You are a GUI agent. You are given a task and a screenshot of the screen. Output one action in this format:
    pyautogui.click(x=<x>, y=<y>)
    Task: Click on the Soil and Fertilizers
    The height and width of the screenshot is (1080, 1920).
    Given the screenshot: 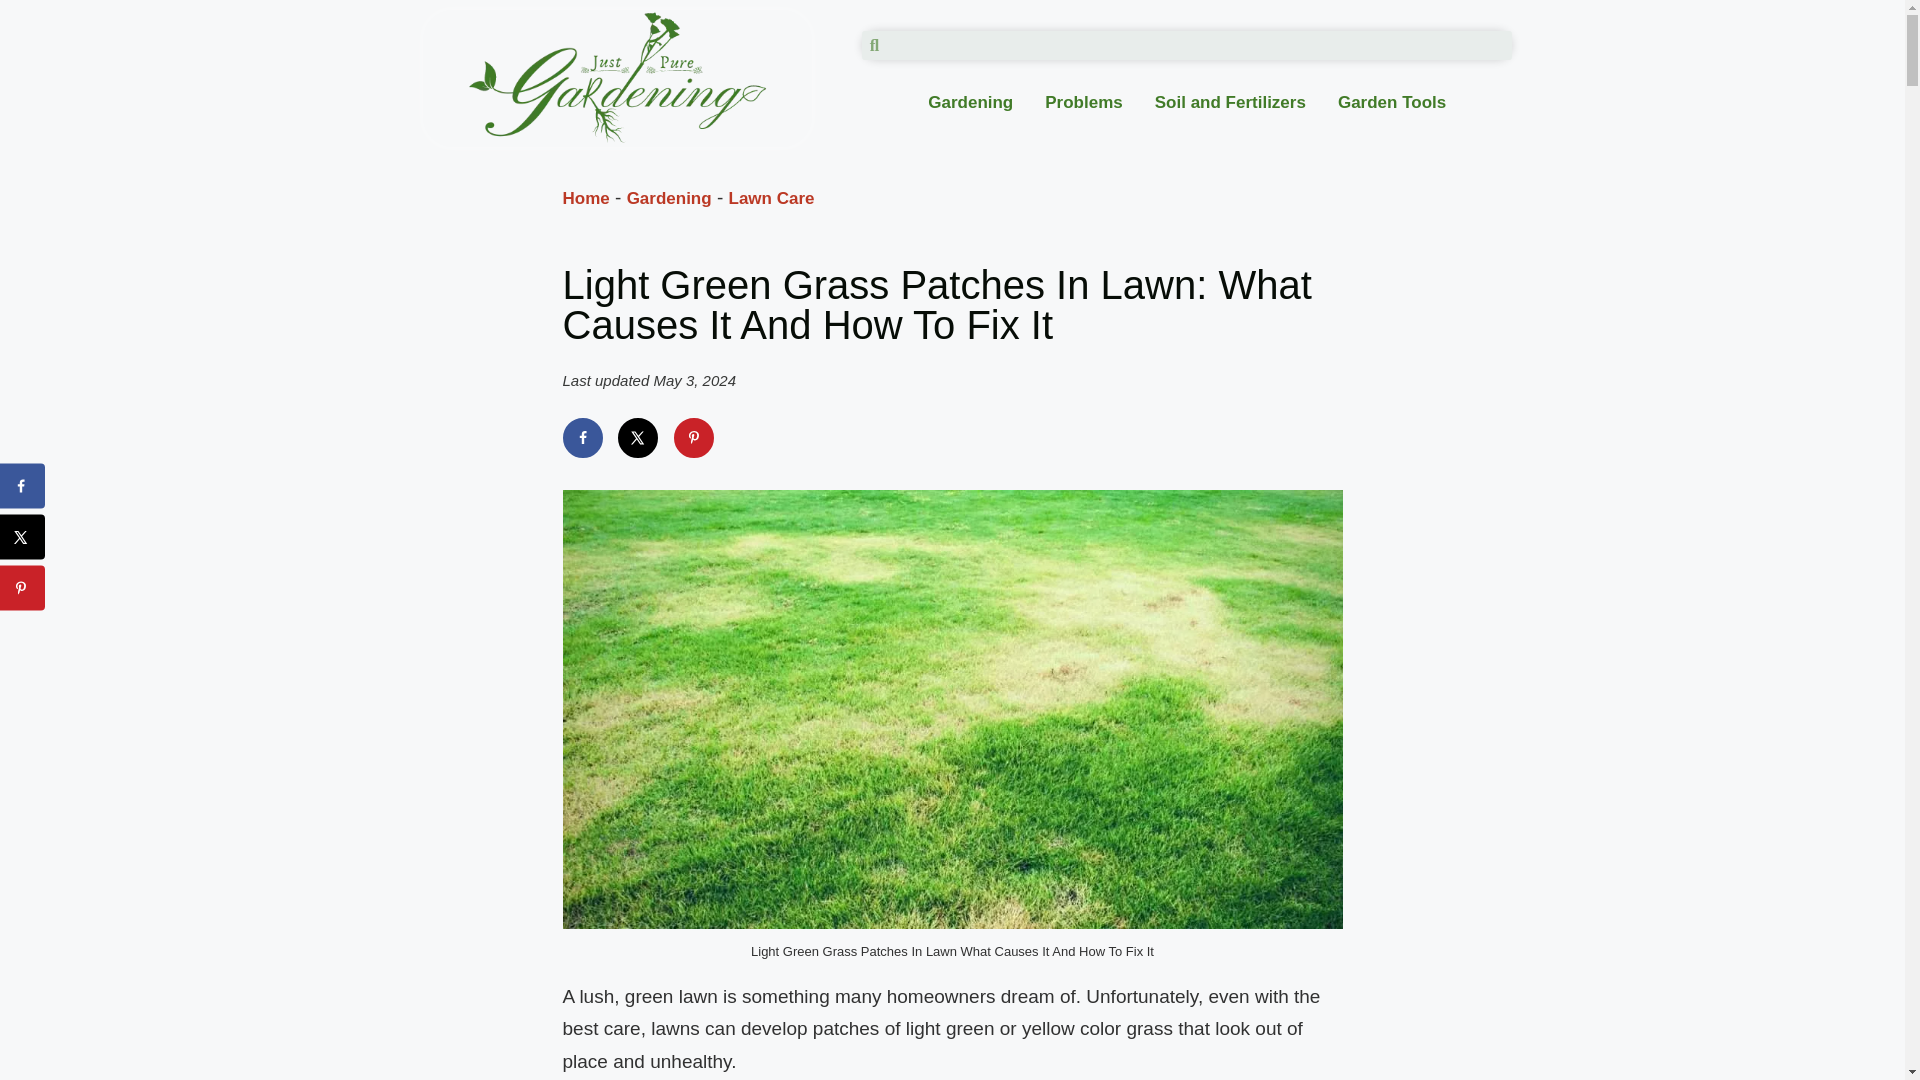 What is the action you would take?
    pyautogui.click(x=1230, y=102)
    